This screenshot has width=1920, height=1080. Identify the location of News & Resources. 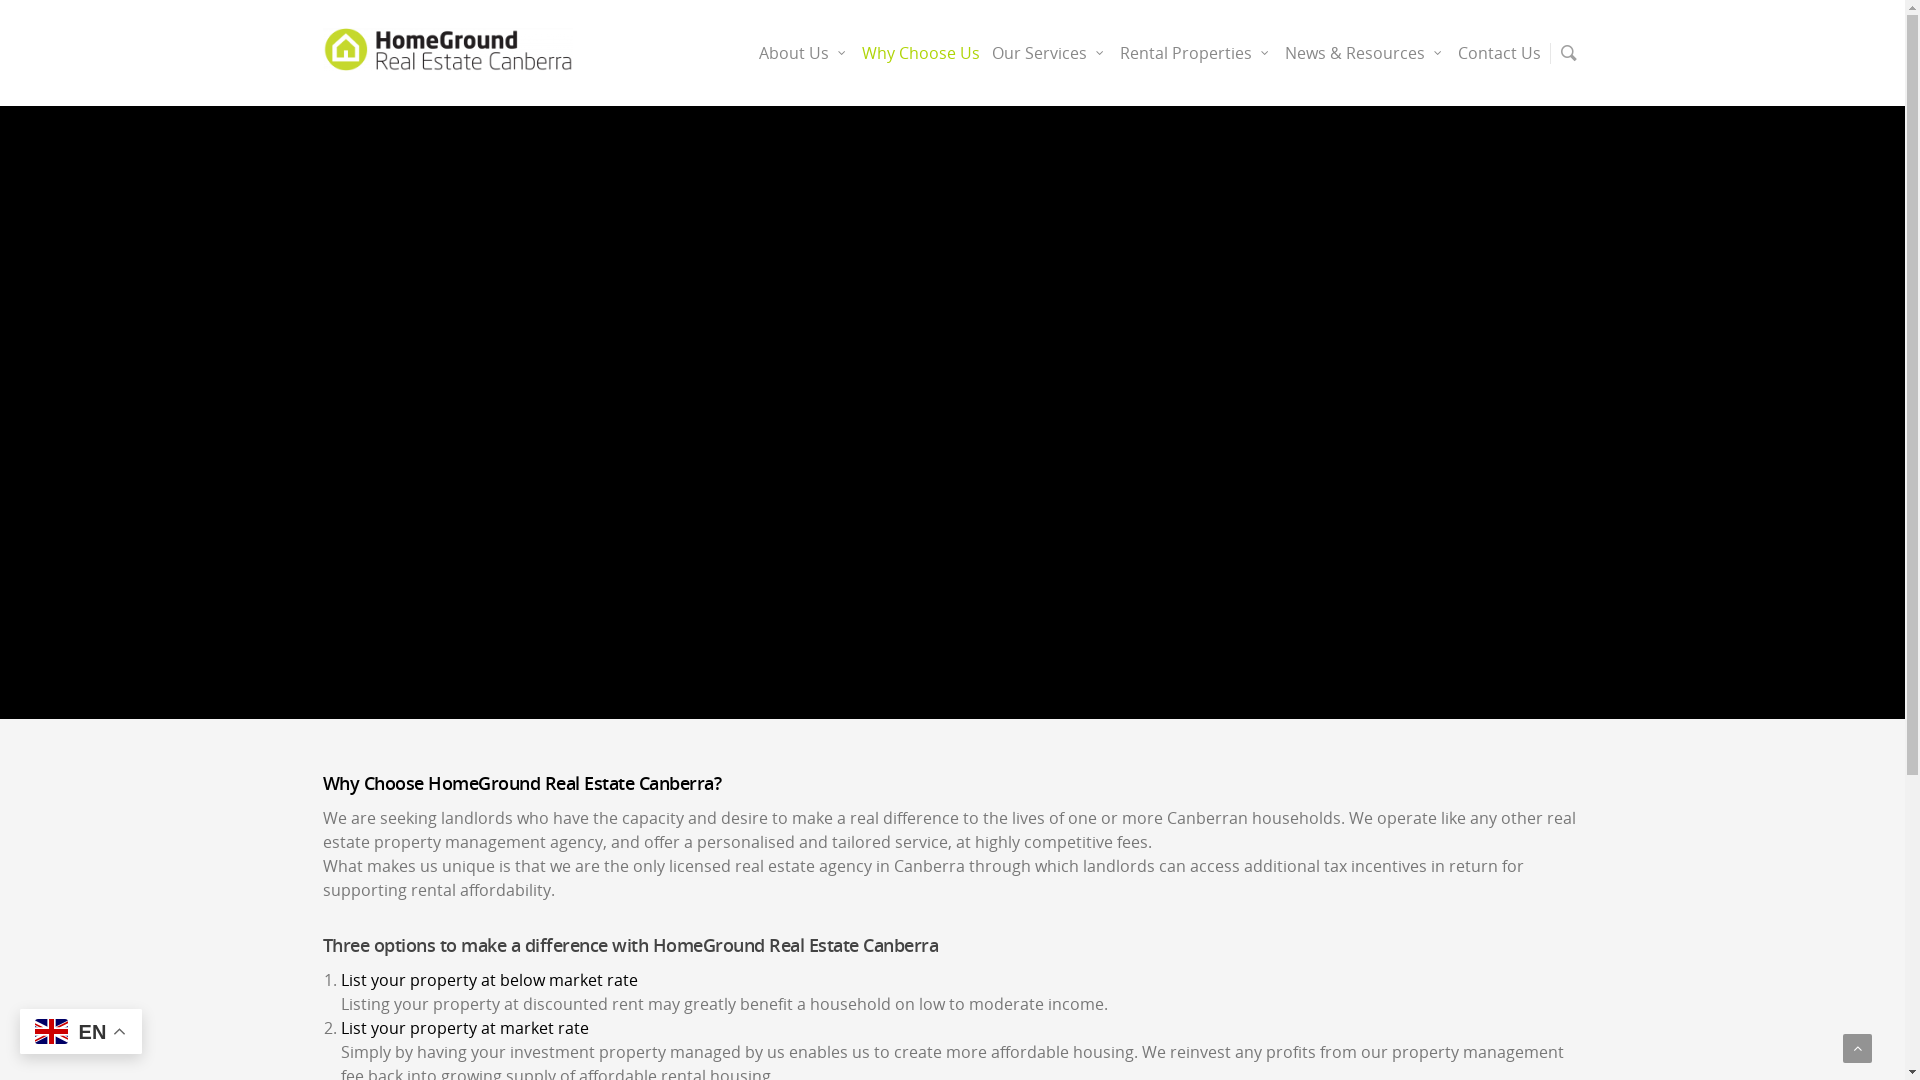
(1366, 67).